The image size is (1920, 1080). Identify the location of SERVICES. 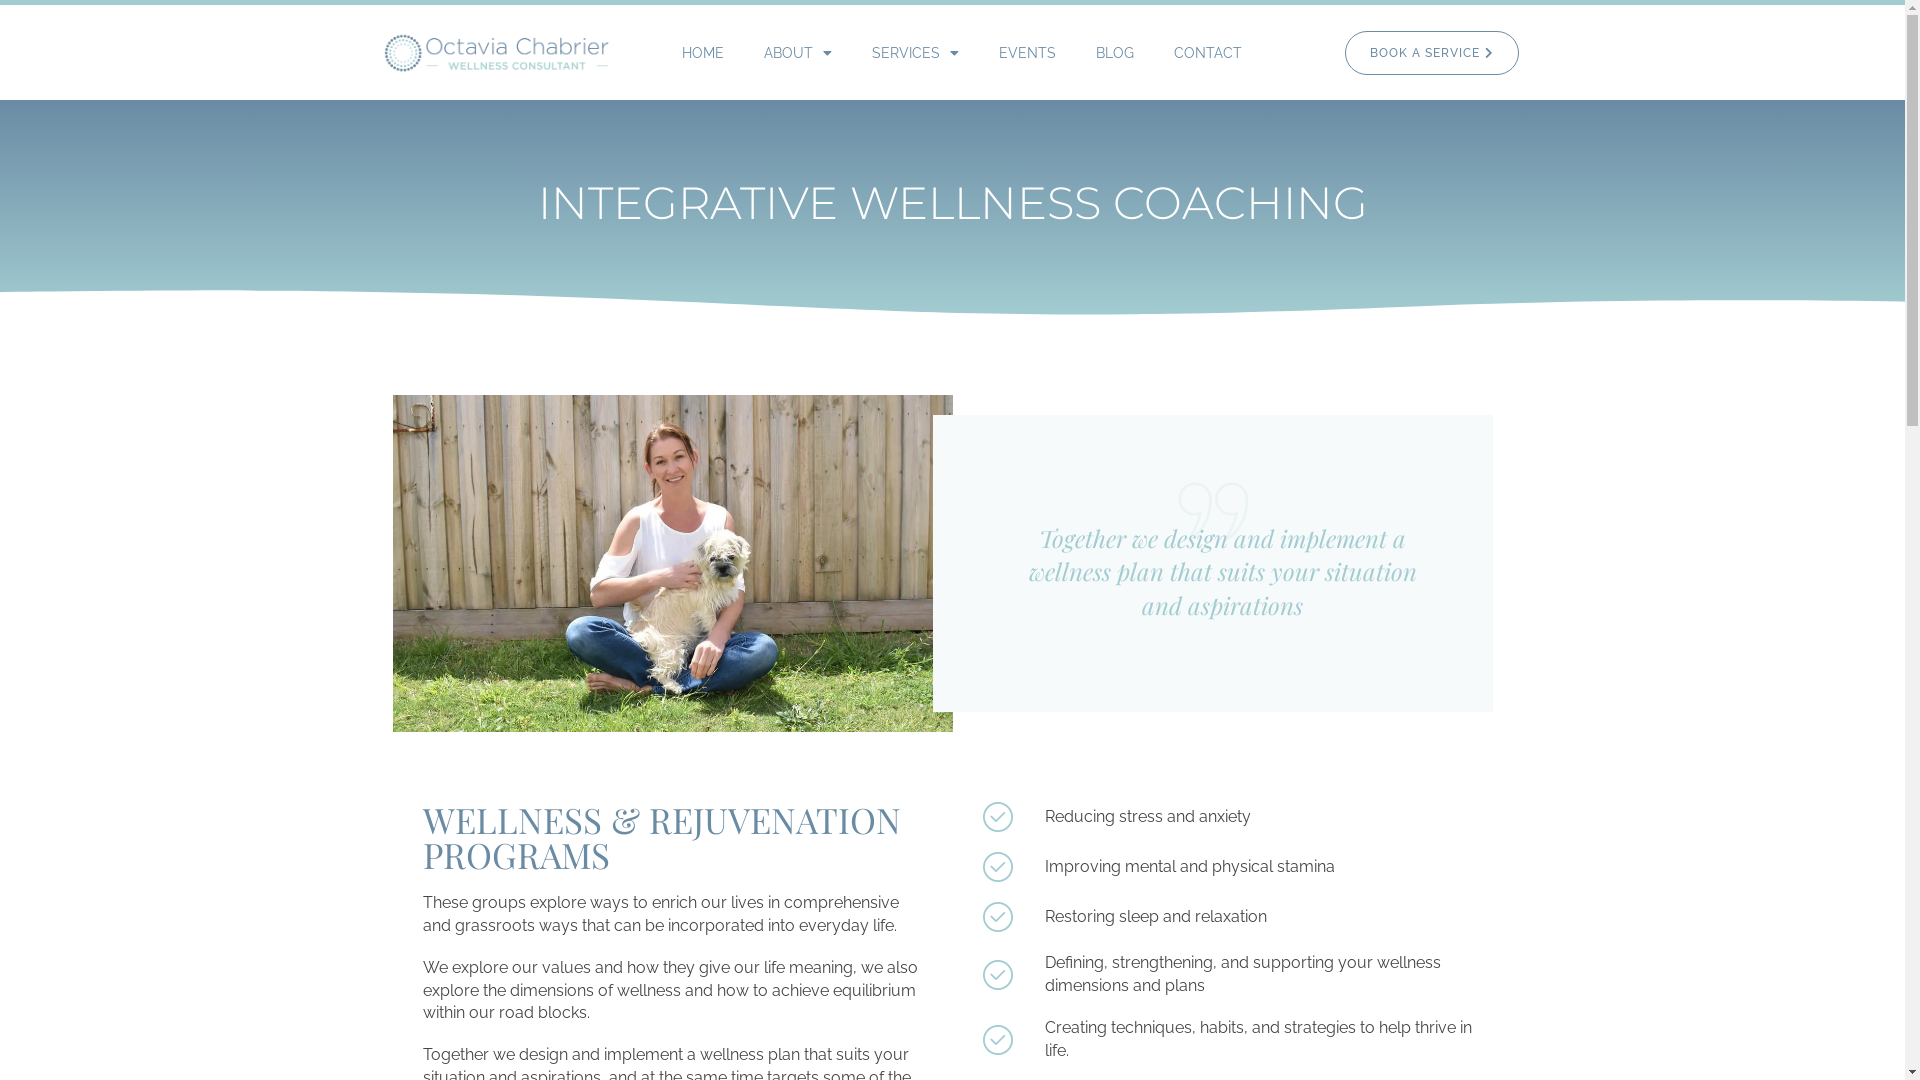
(916, 53).